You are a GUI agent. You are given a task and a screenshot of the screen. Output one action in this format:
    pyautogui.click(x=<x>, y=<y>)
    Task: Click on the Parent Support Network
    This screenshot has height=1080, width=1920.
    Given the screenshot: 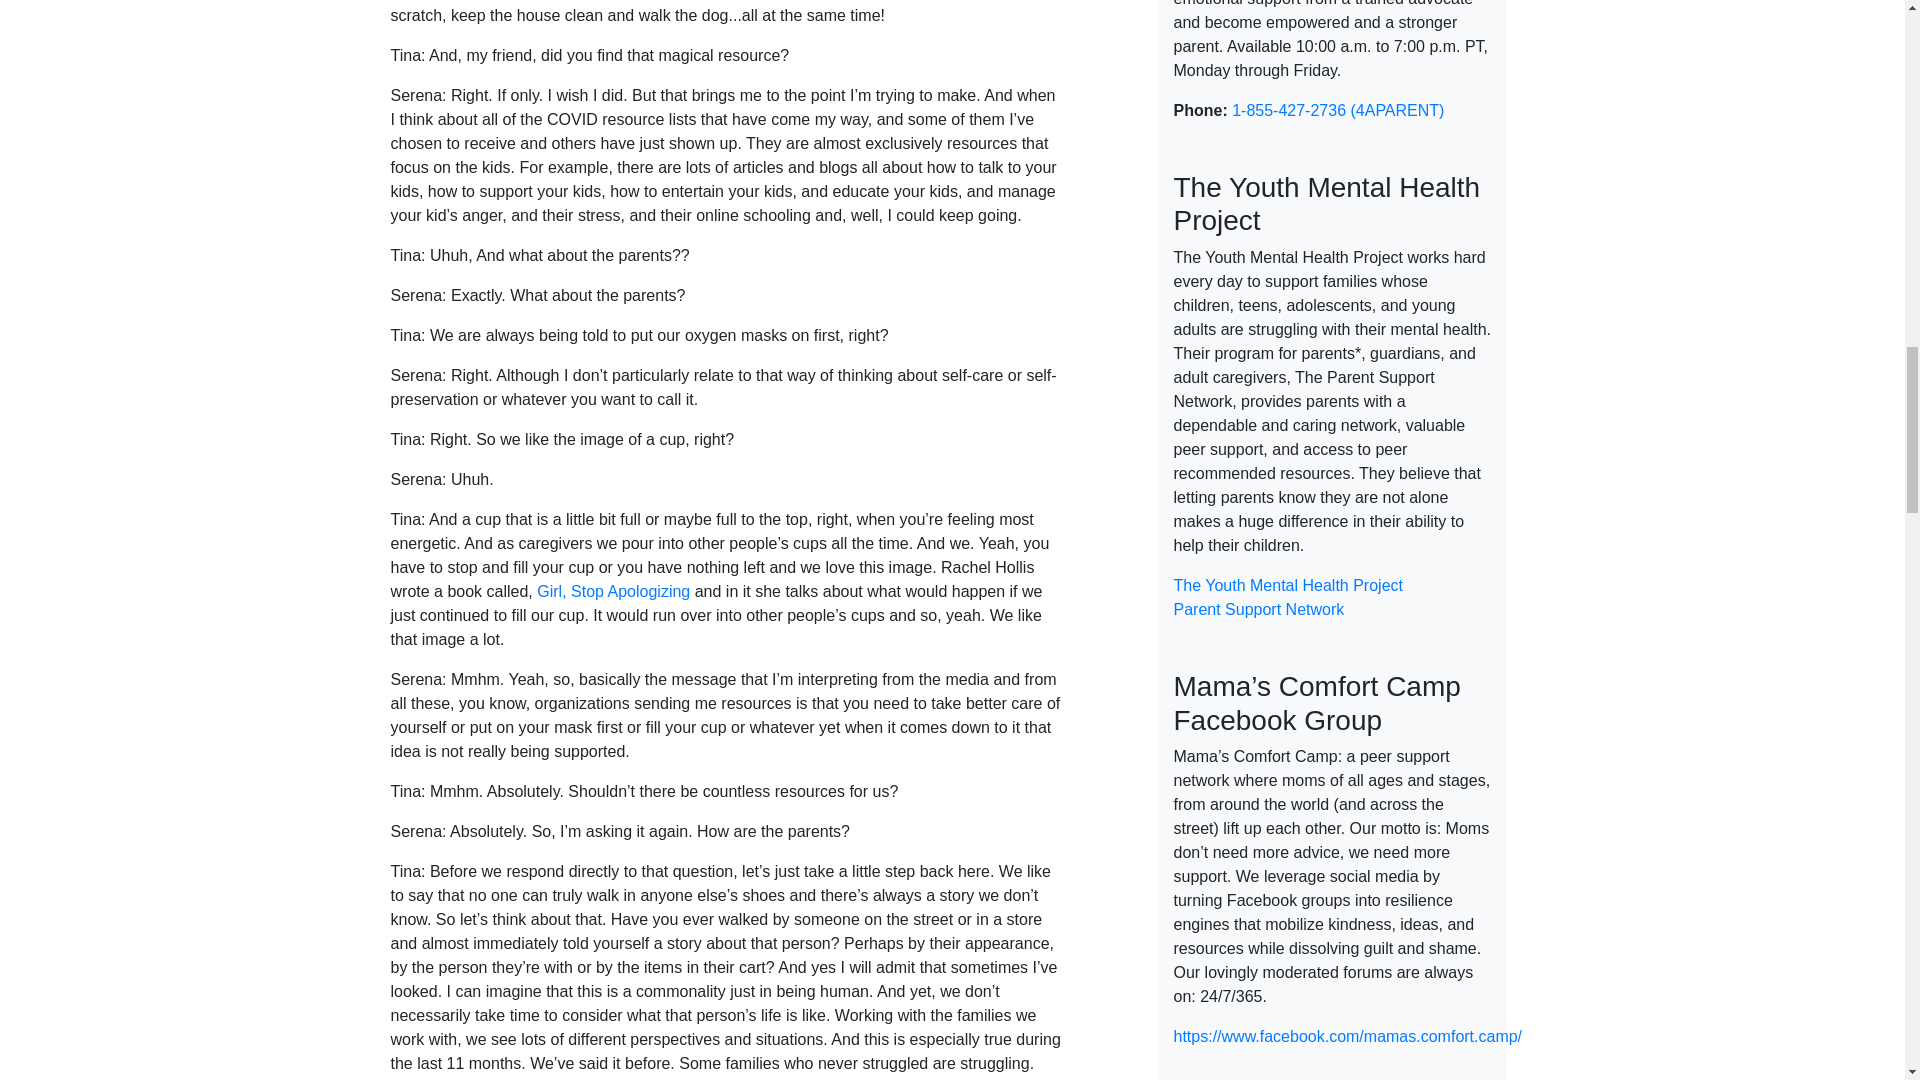 What is the action you would take?
    pyautogui.click(x=1259, y=608)
    